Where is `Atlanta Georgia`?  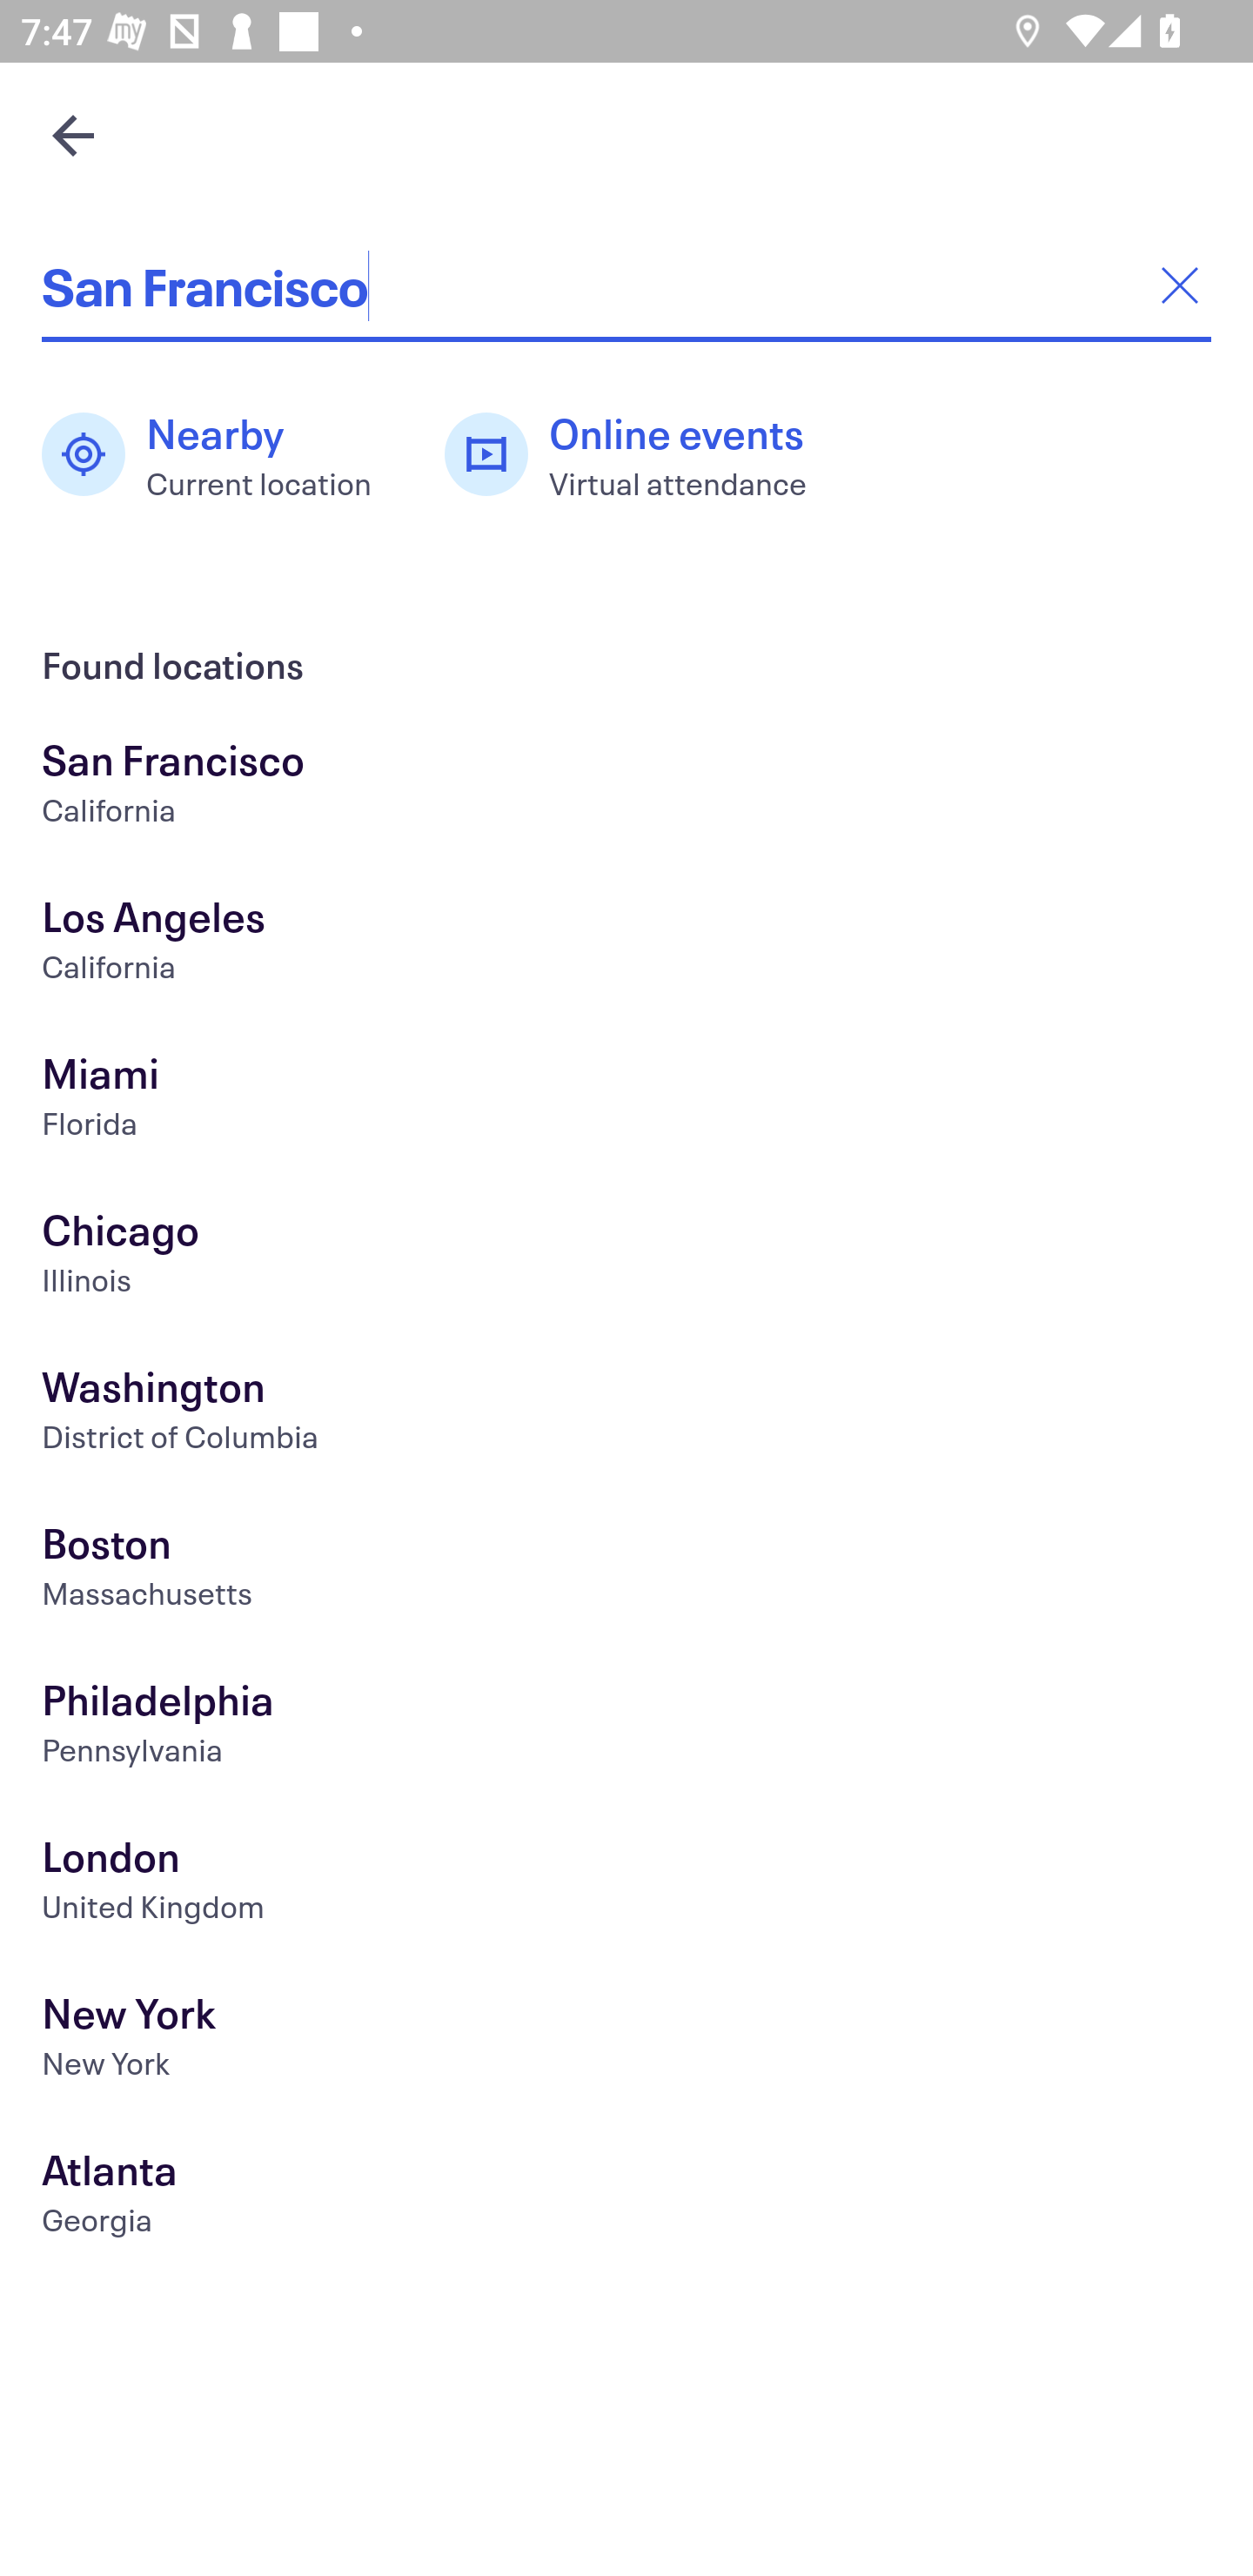 Atlanta Georgia is located at coordinates (626, 2198).